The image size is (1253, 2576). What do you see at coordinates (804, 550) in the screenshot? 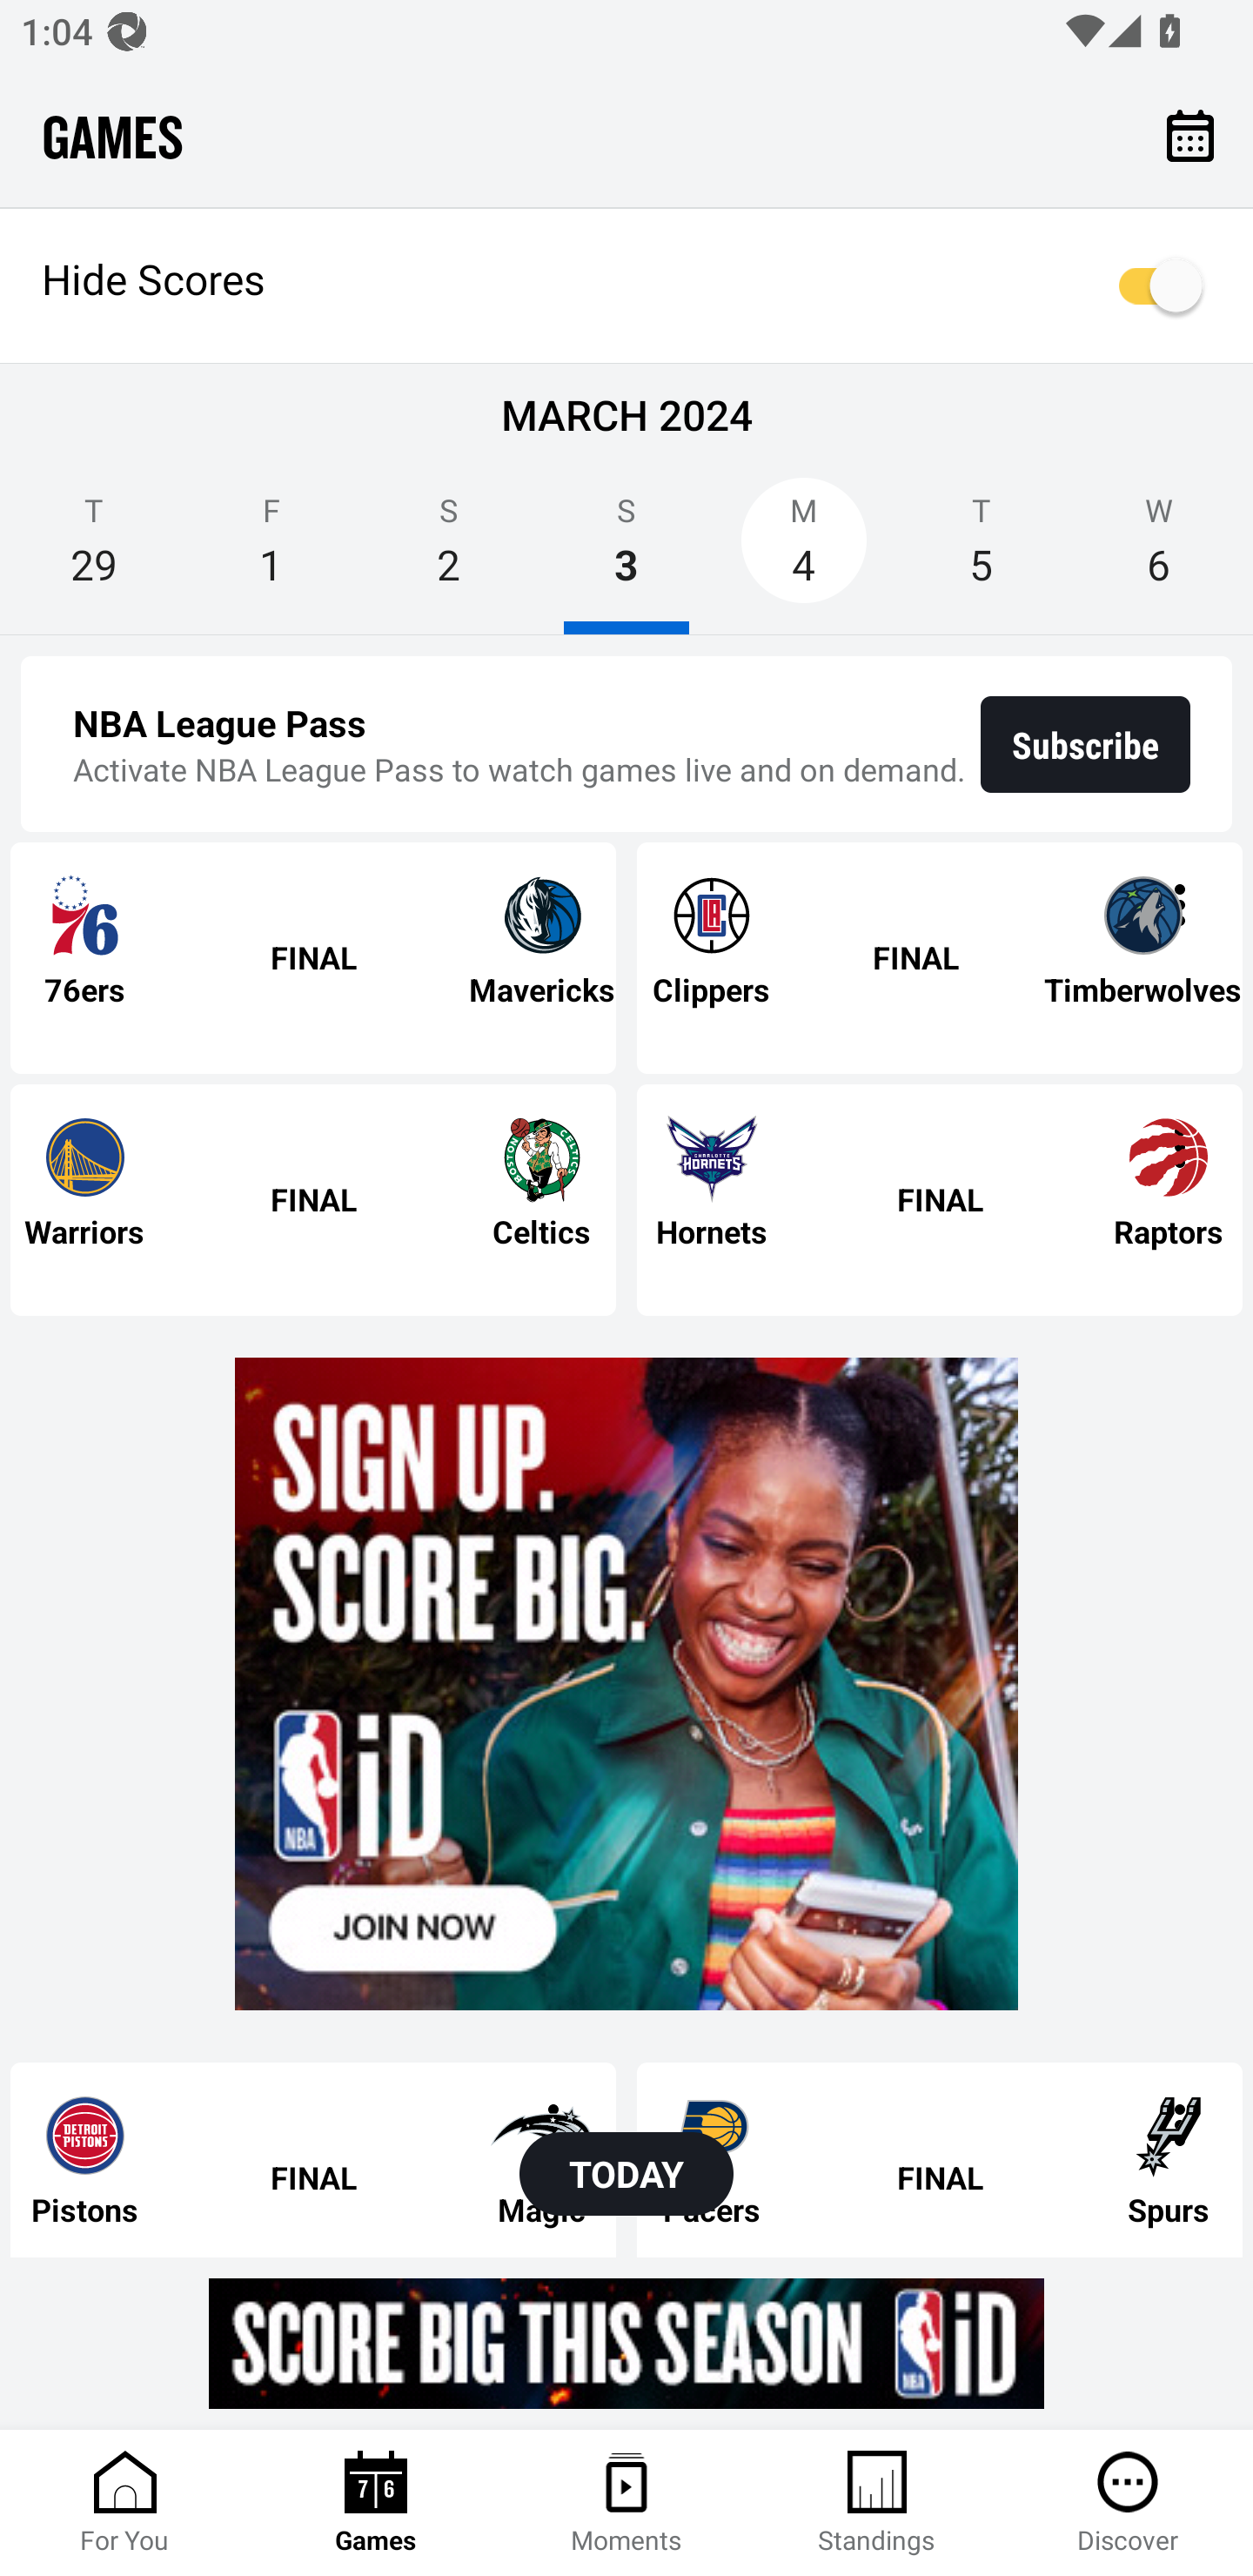
I see `M 4` at bounding box center [804, 550].